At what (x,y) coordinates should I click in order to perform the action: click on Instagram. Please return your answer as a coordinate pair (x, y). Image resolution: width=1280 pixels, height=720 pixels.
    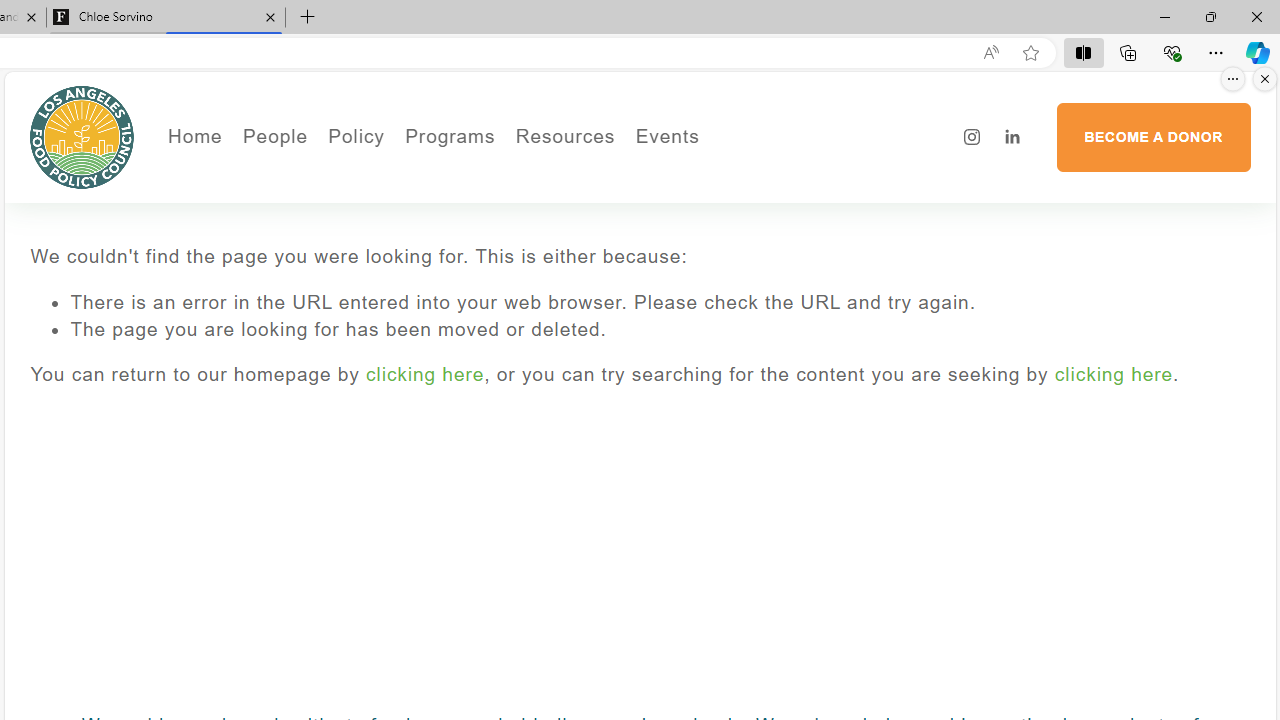
    Looking at the image, I should click on (972, 137).